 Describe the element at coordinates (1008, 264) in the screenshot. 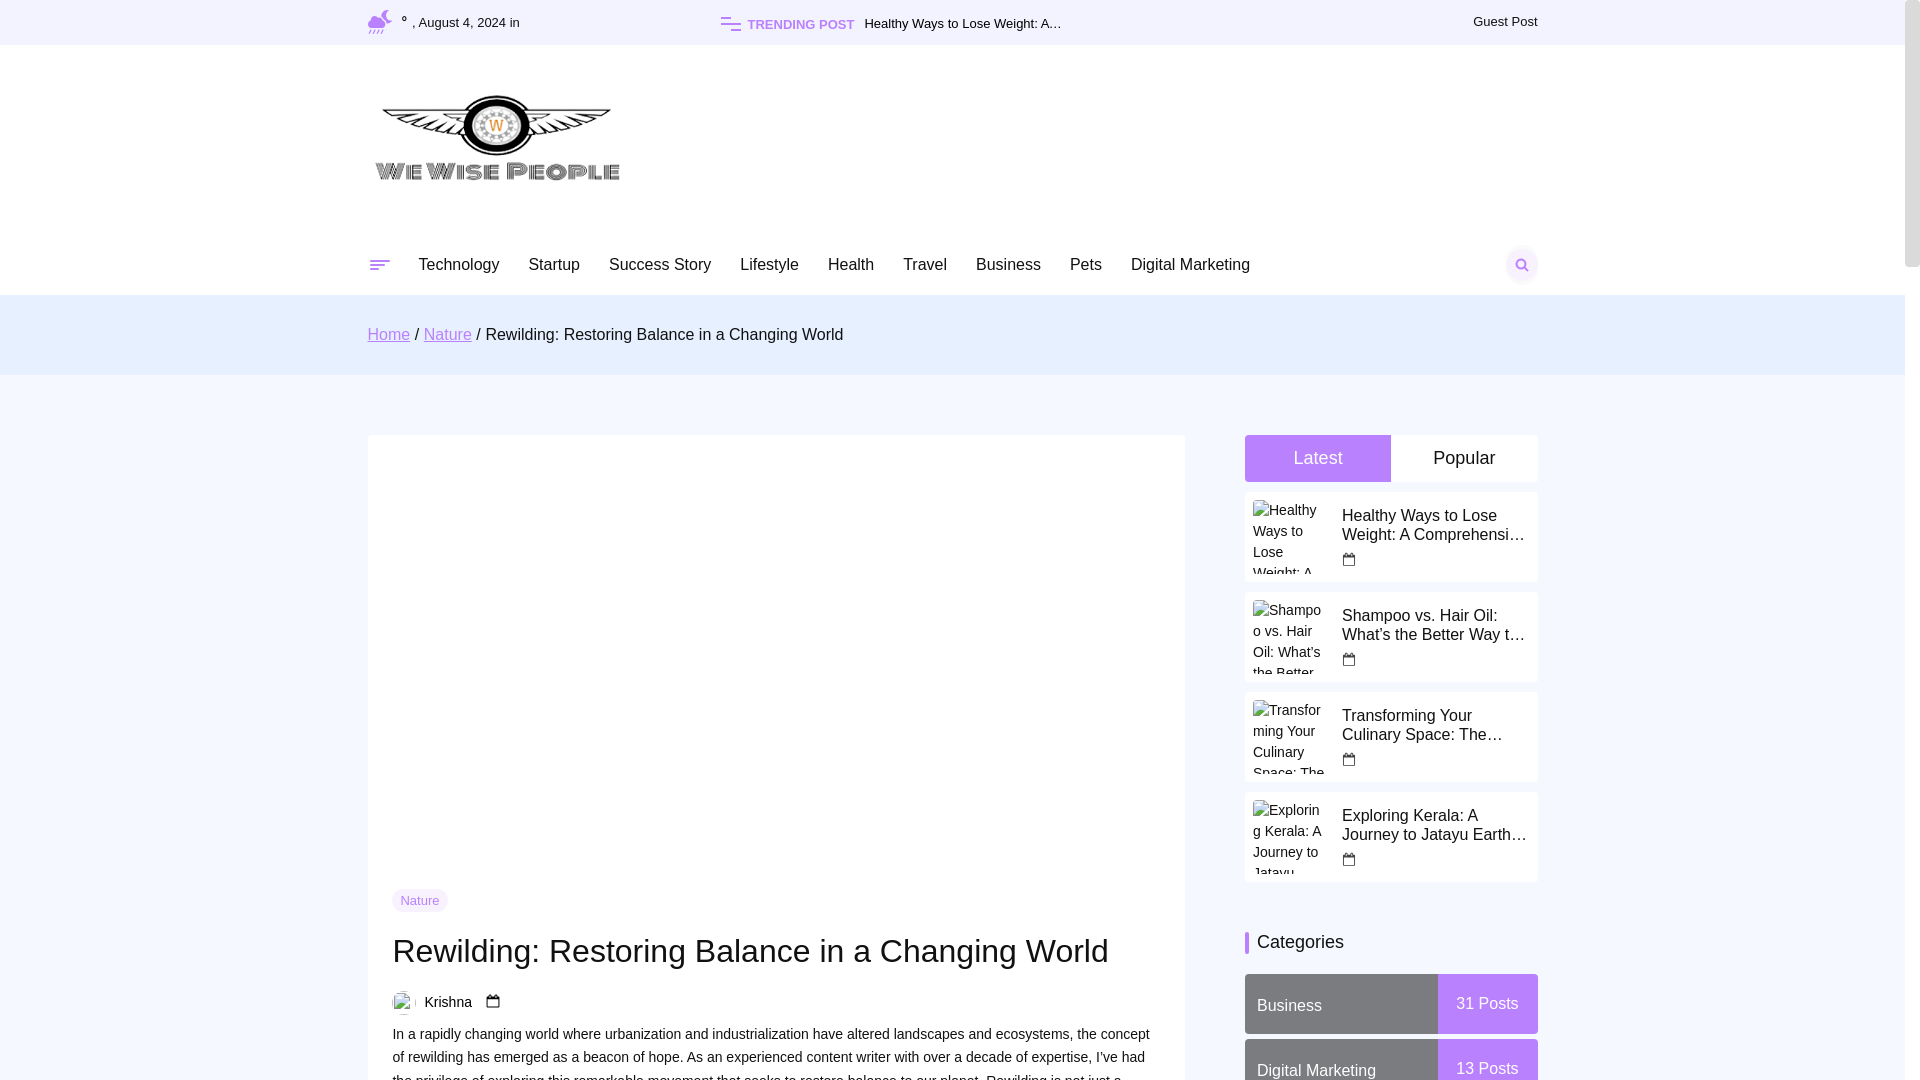

I see `Business` at that location.